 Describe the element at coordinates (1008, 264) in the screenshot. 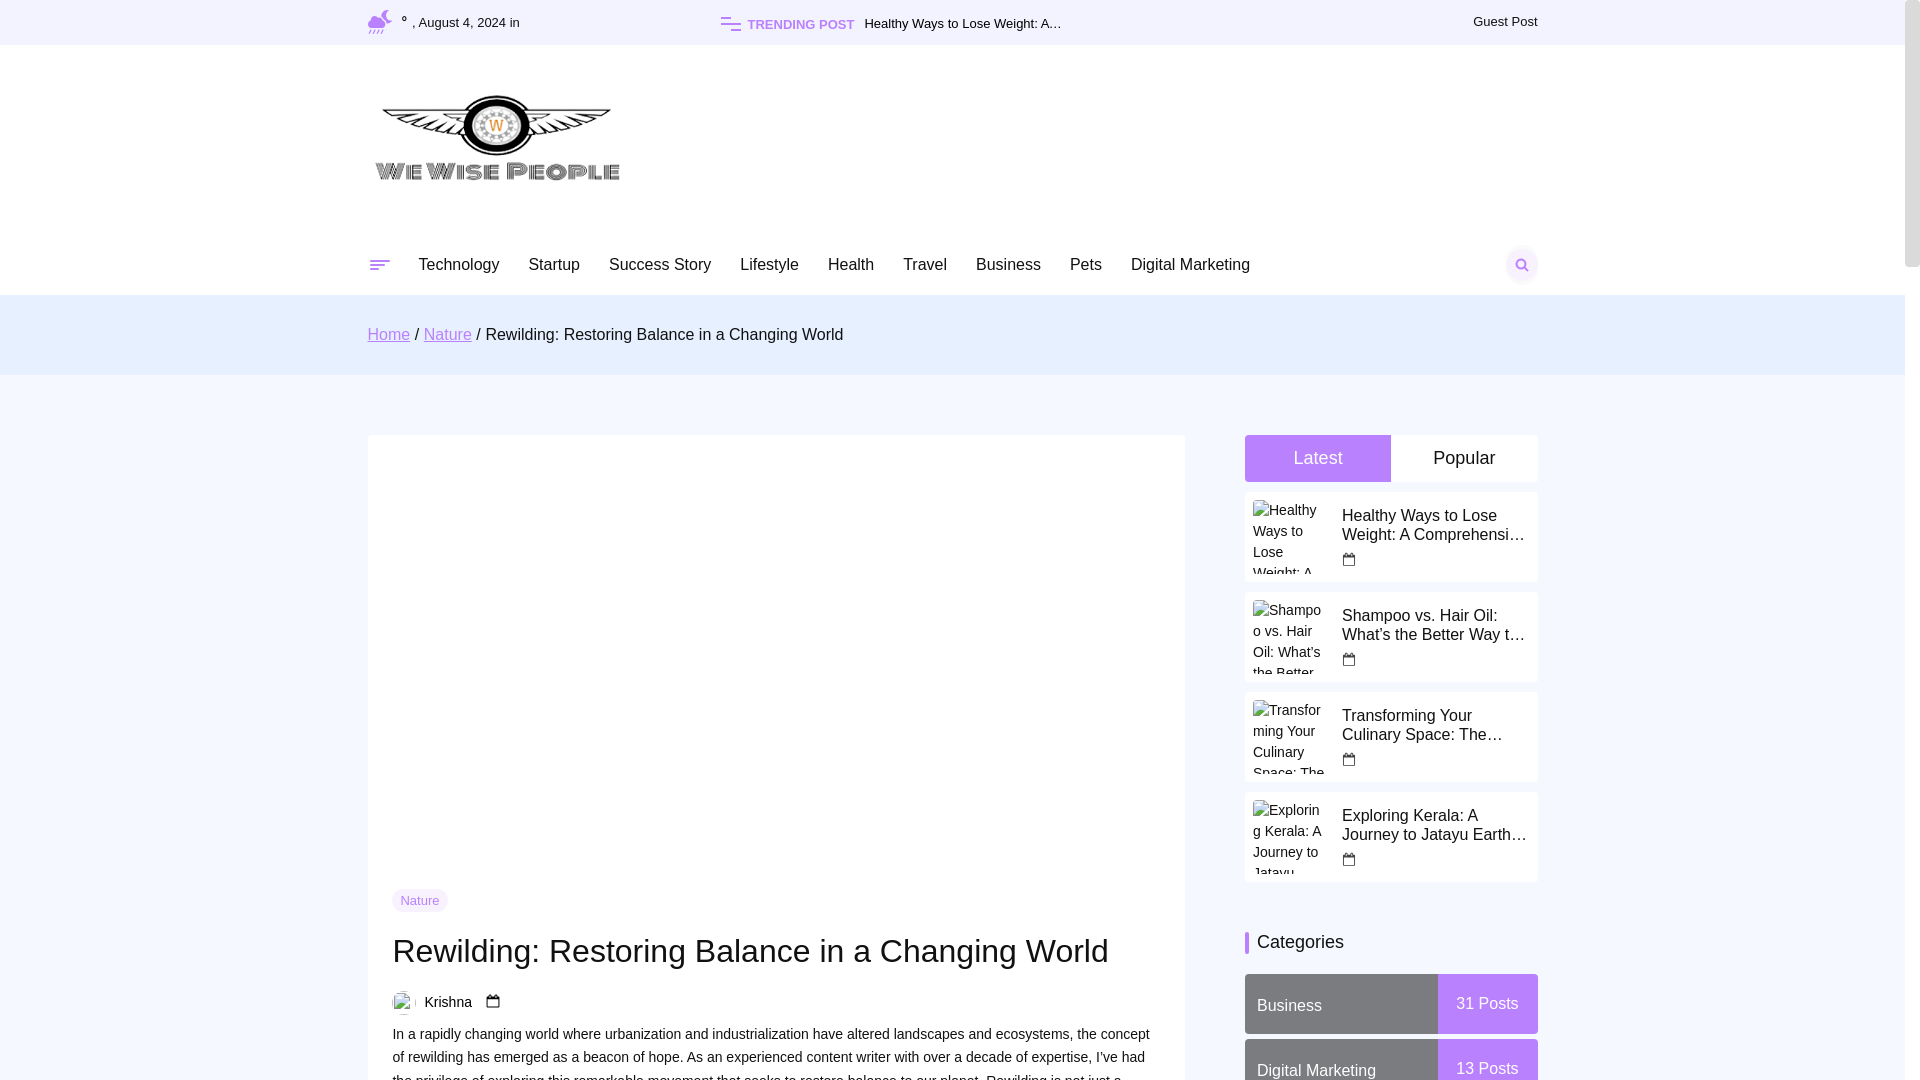

I see `Business` at that location.